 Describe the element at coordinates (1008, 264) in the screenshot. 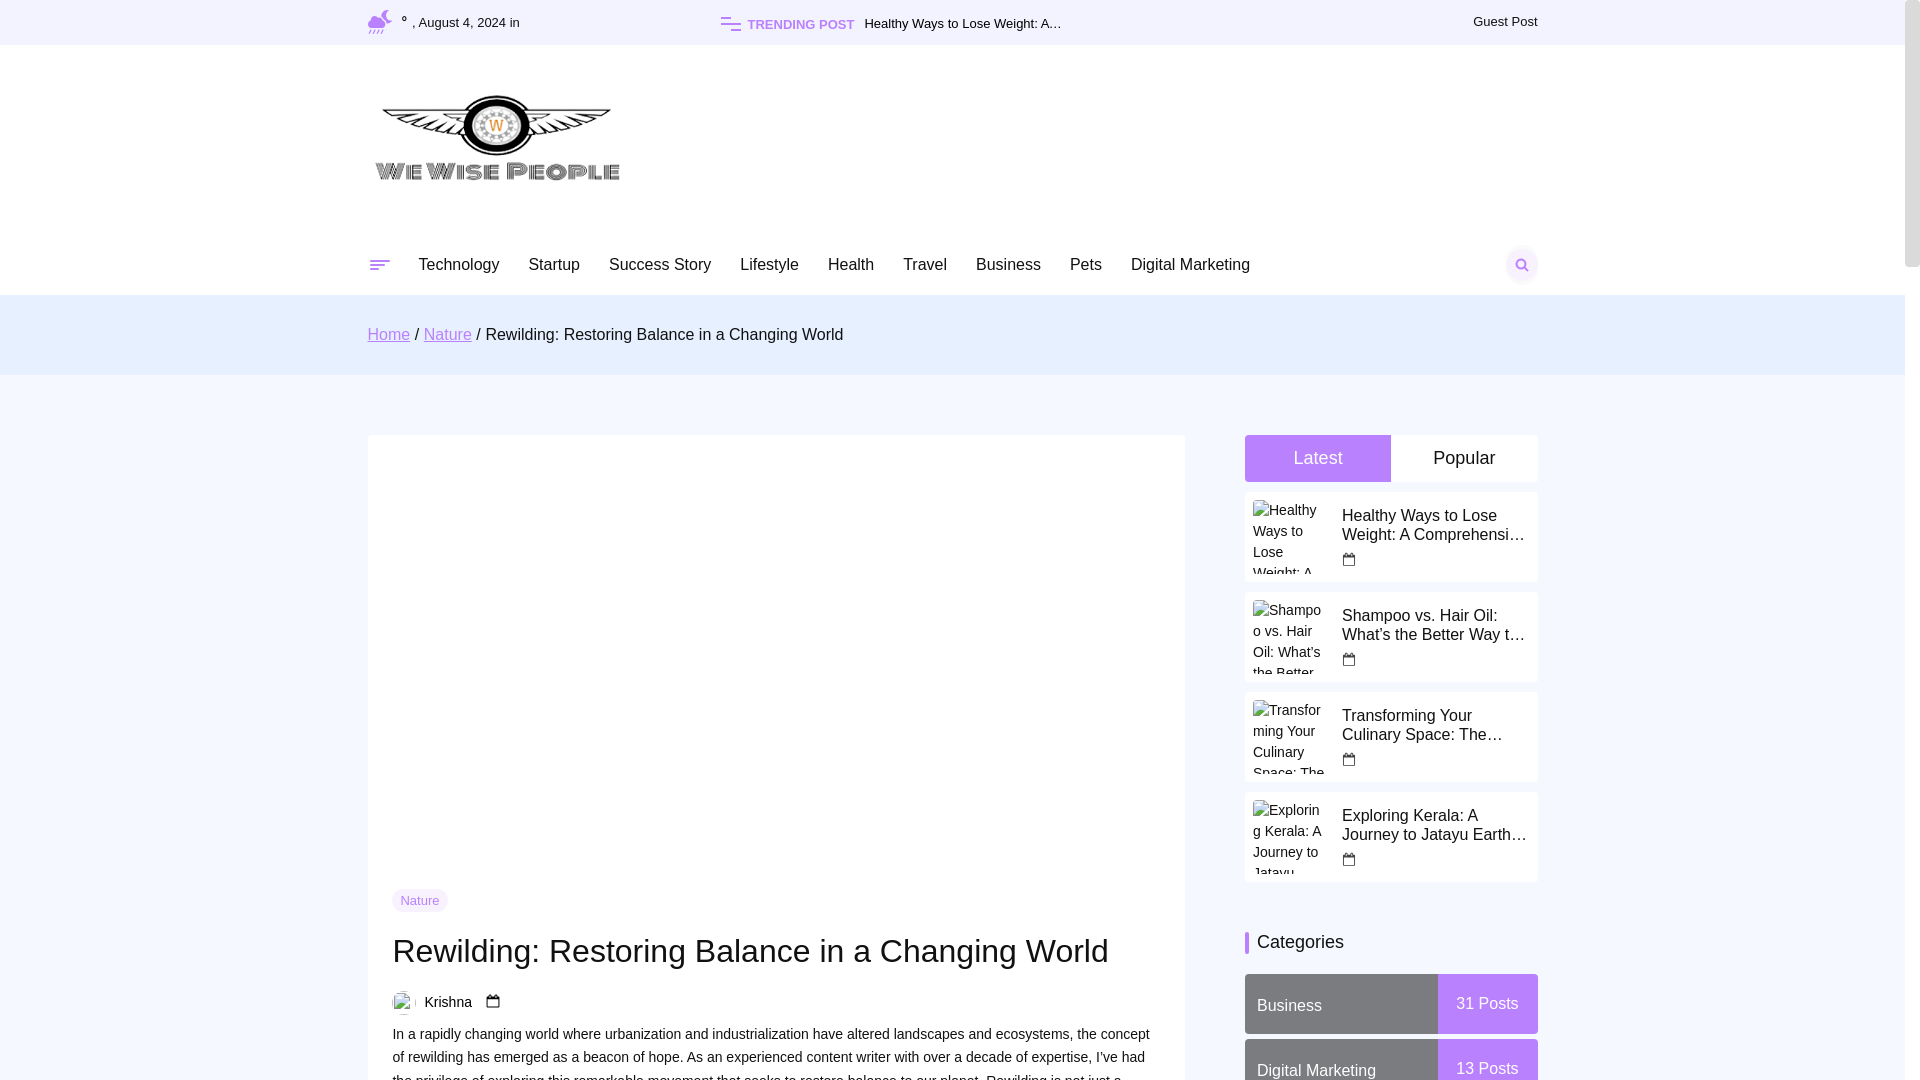

I see `Business` at that location.